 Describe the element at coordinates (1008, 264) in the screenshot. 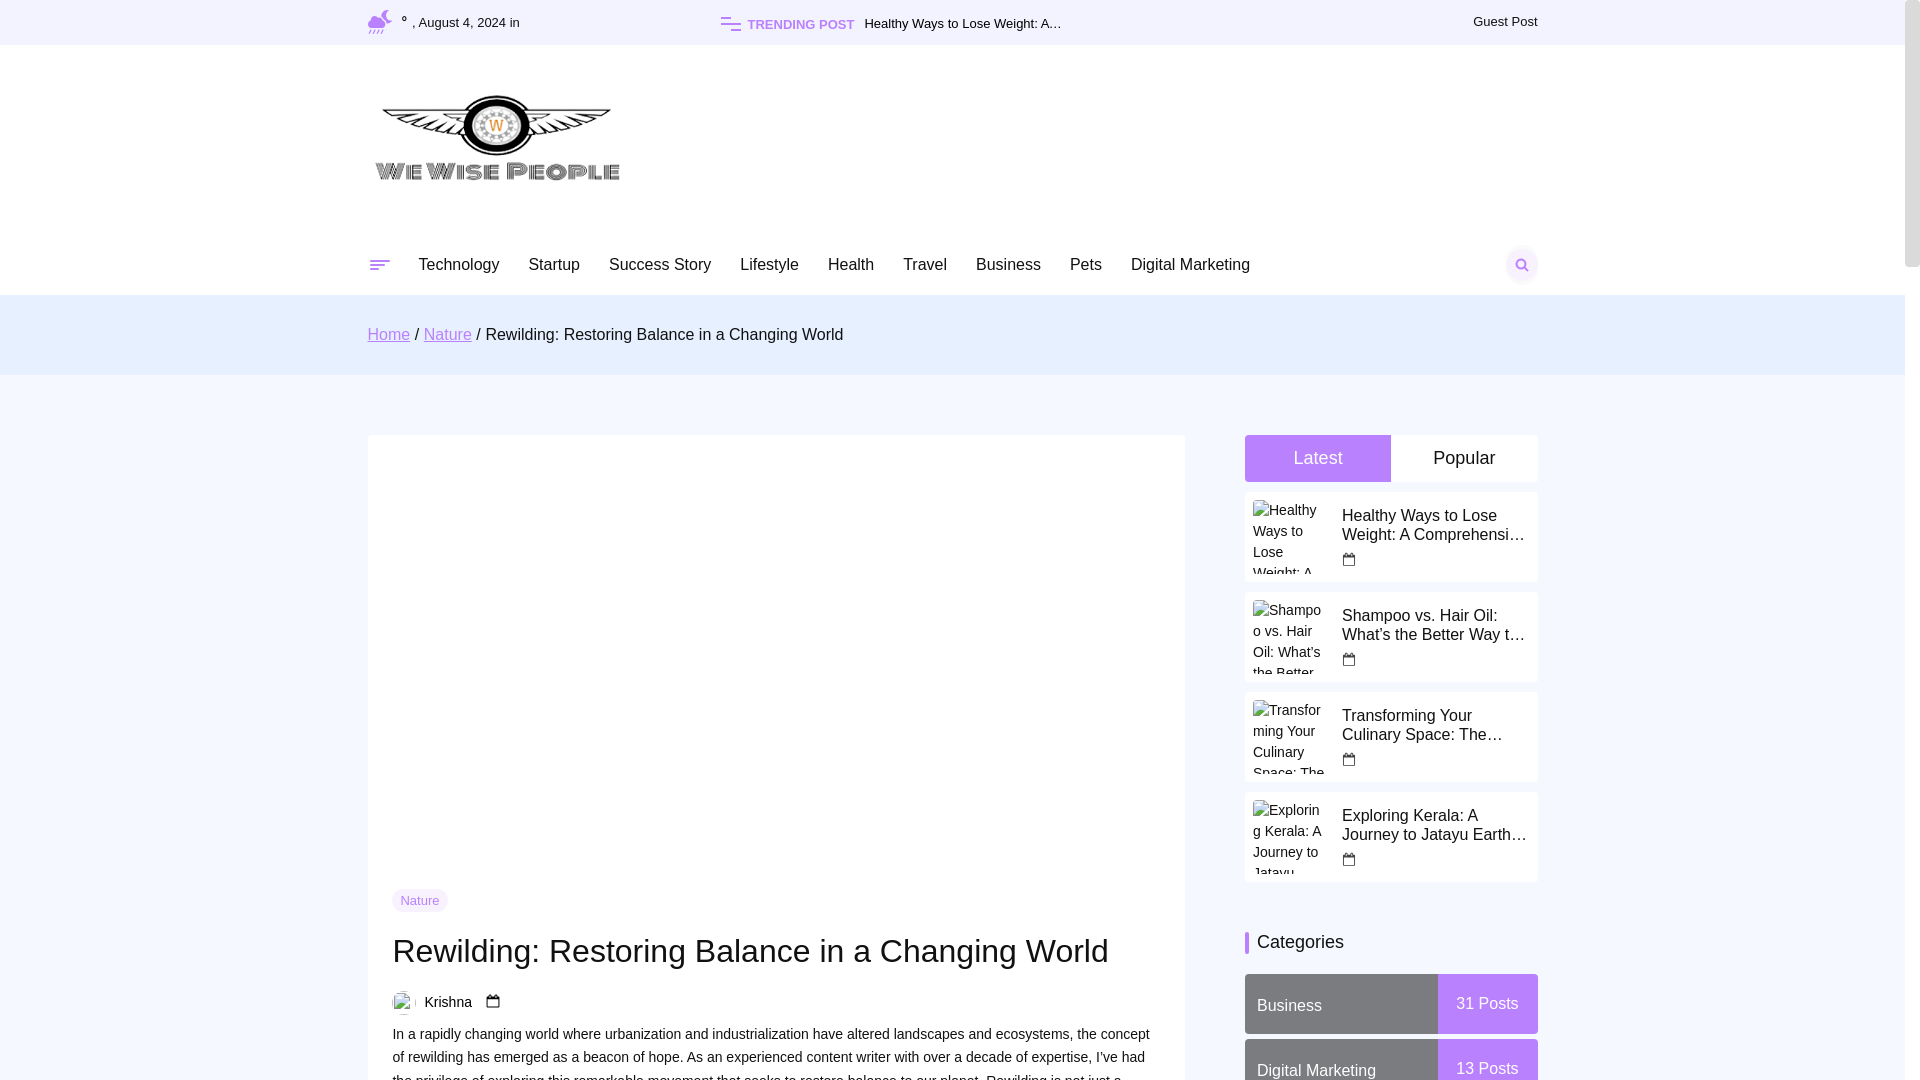

I see `Business` at that location.